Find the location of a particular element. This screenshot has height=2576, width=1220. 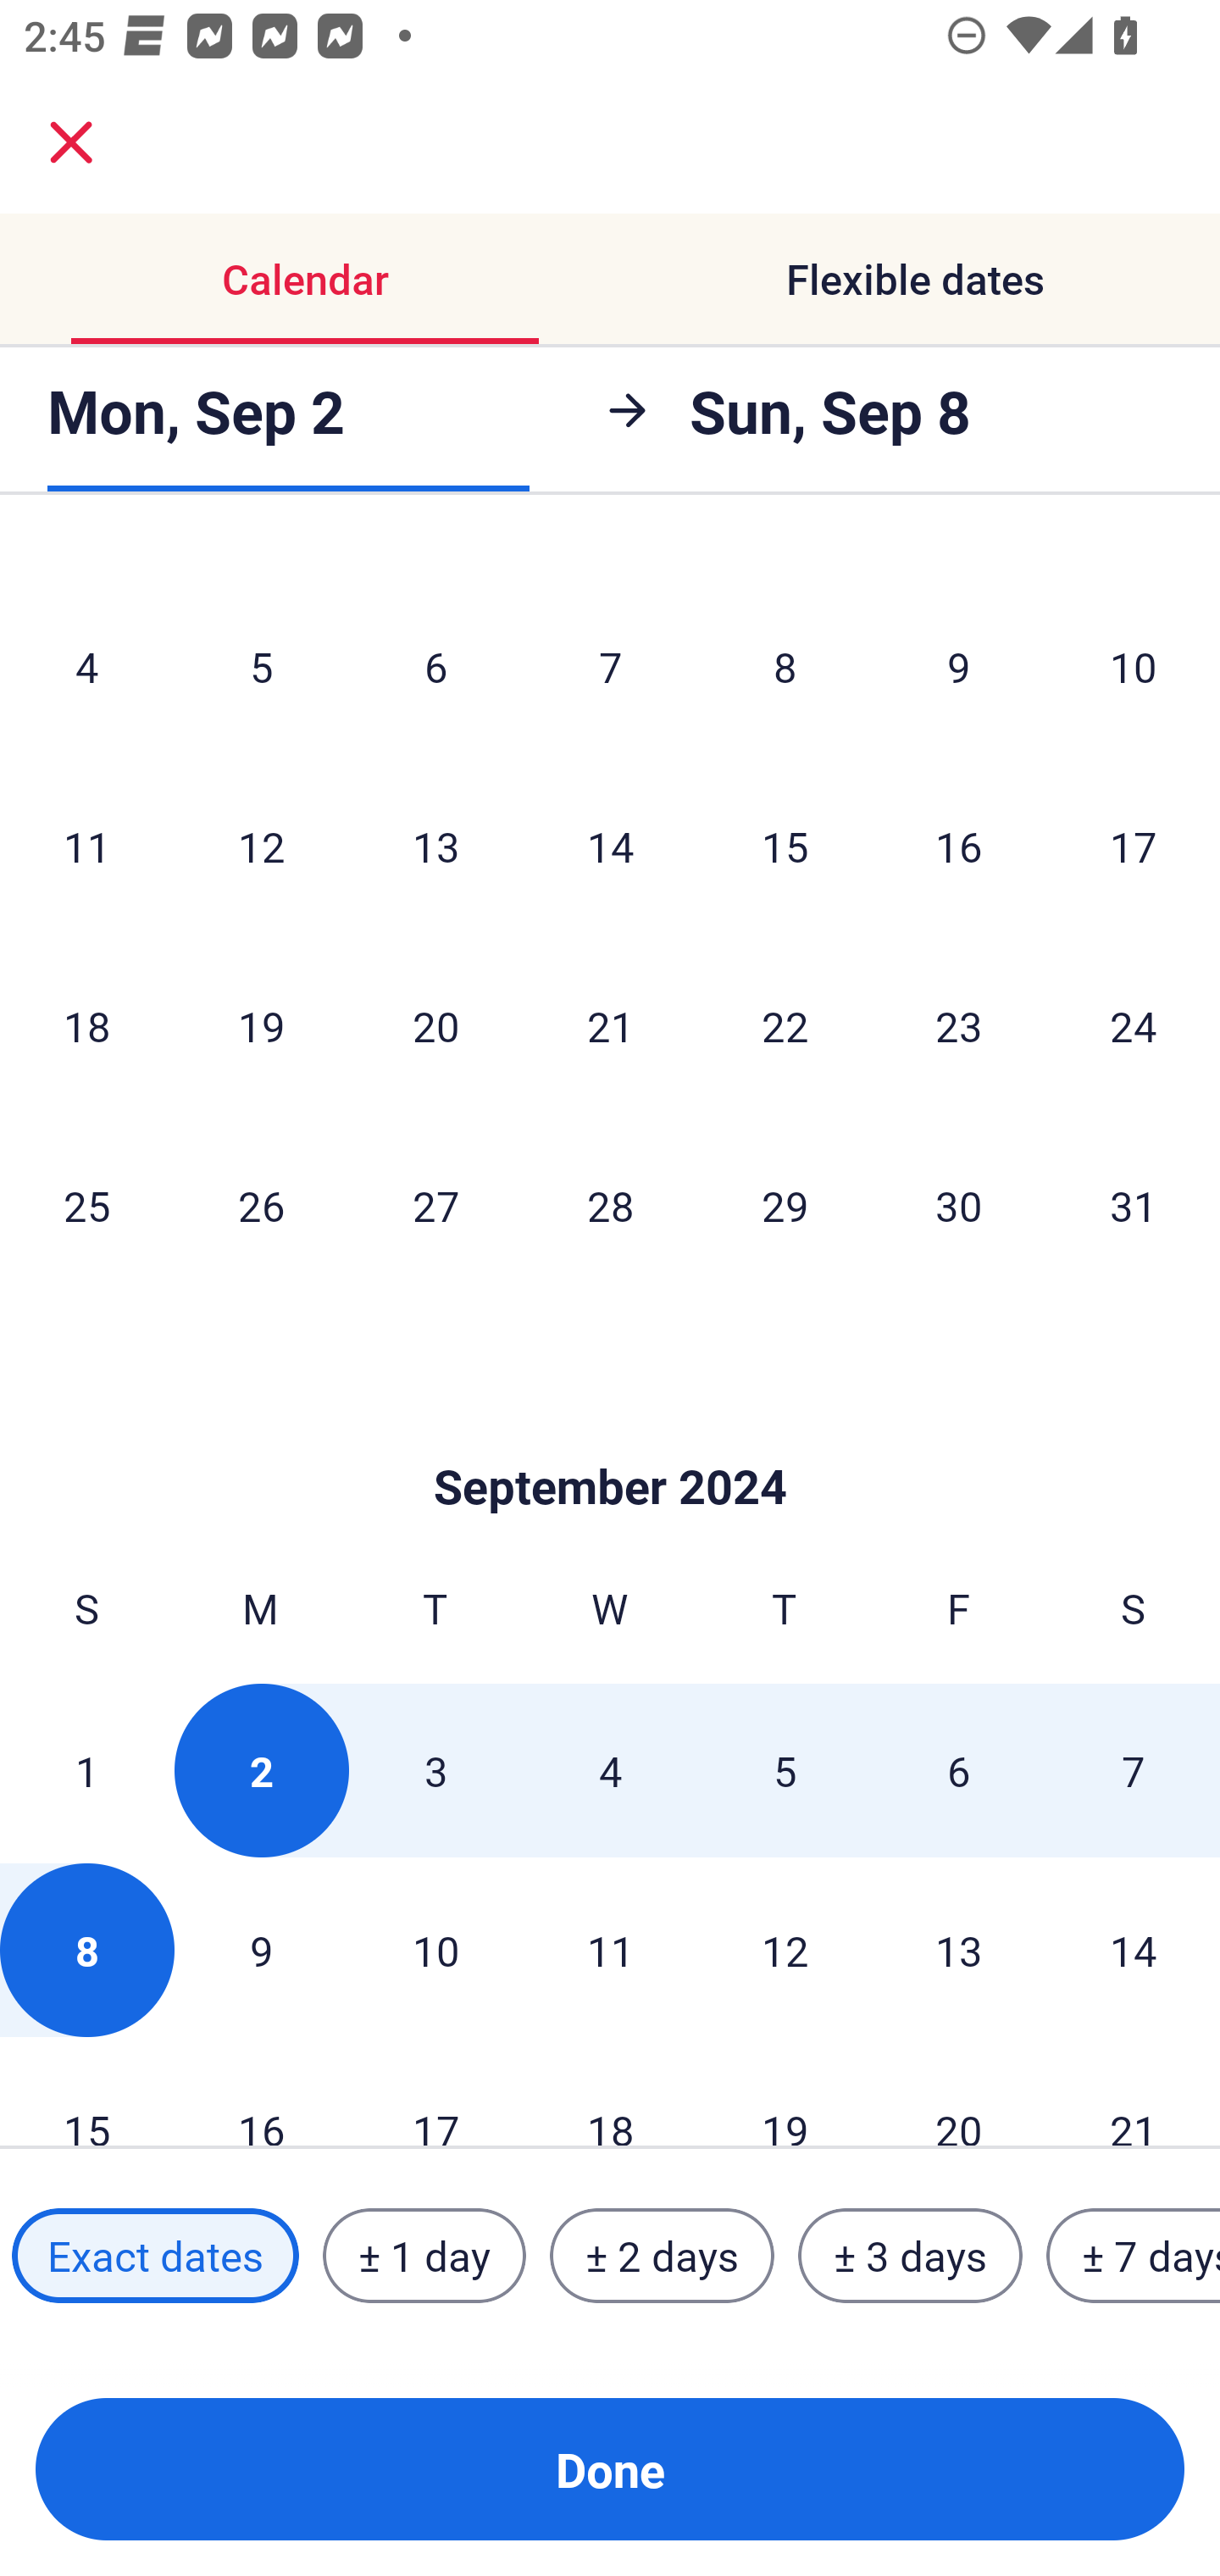

± 3 days is located at coordinates (910, 2255).